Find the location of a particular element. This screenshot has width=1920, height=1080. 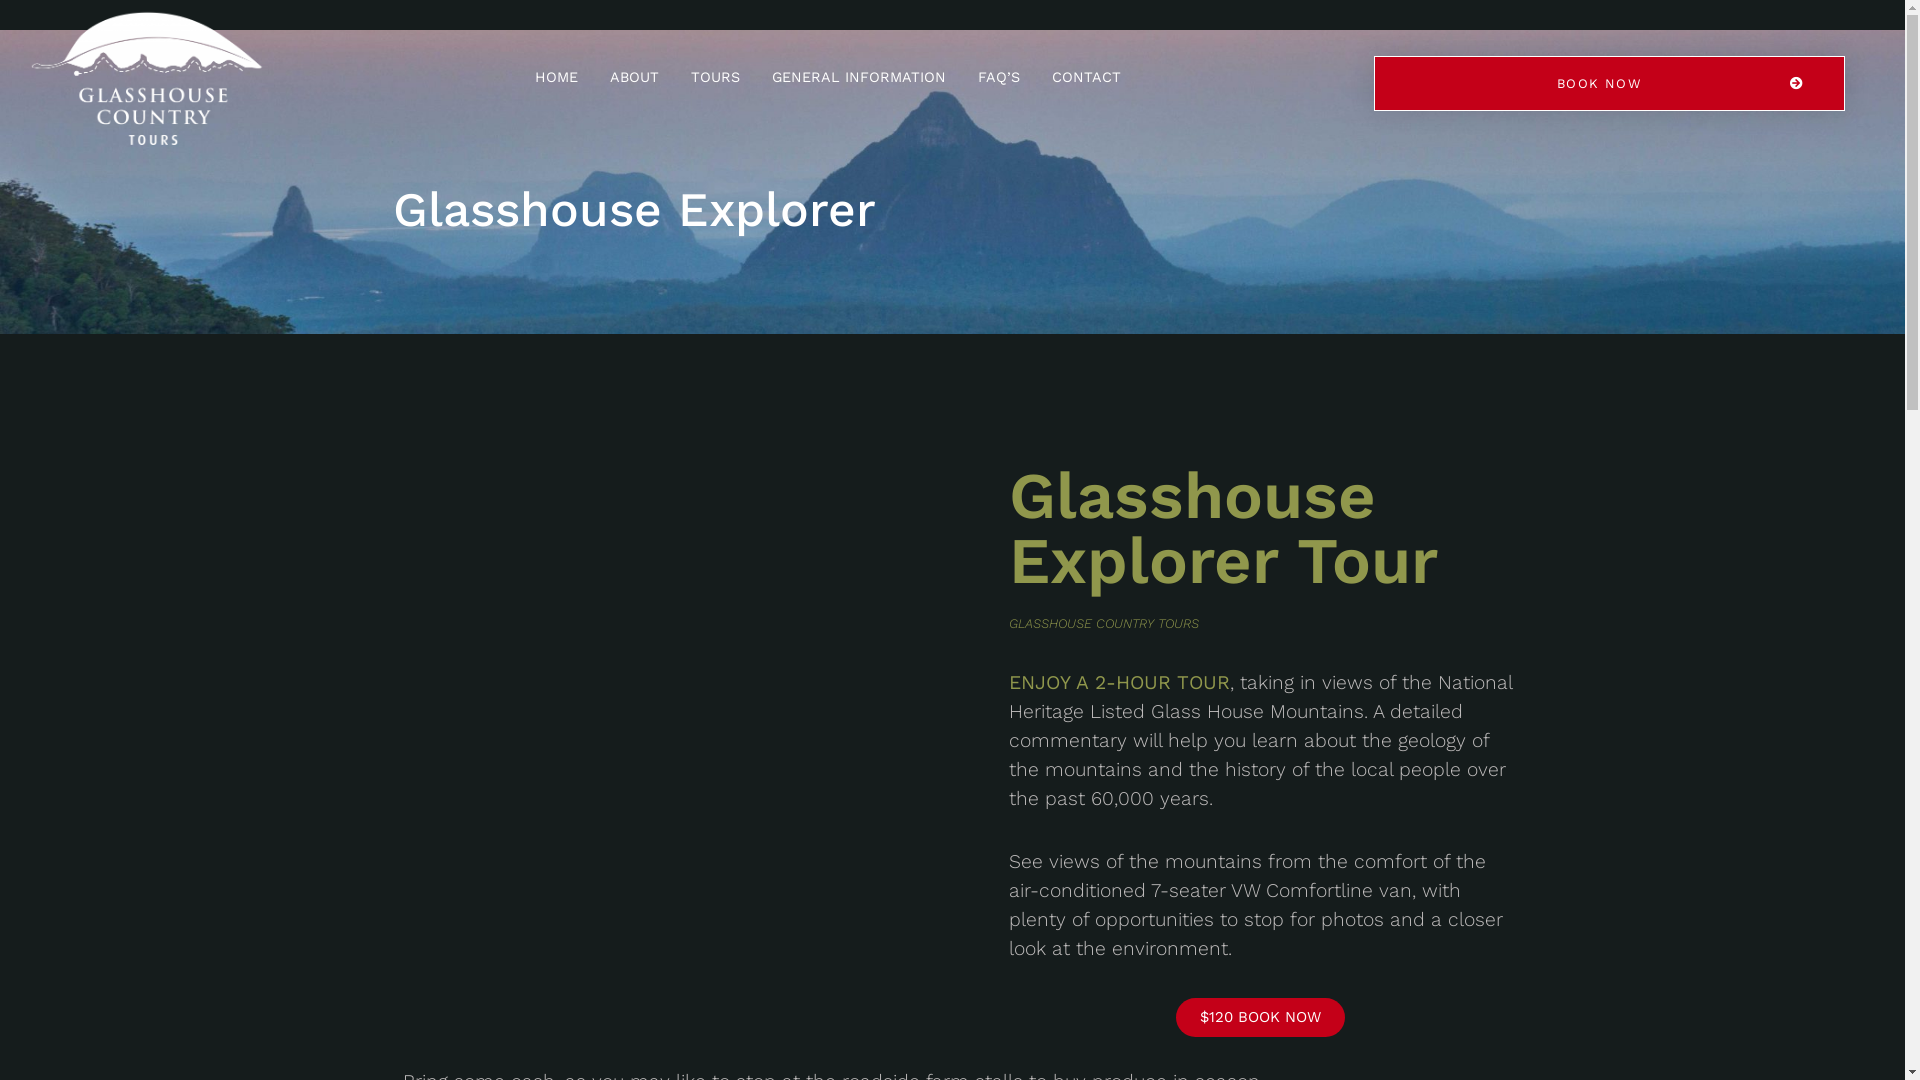

CONTACT is located at coordinates (1086, 77).